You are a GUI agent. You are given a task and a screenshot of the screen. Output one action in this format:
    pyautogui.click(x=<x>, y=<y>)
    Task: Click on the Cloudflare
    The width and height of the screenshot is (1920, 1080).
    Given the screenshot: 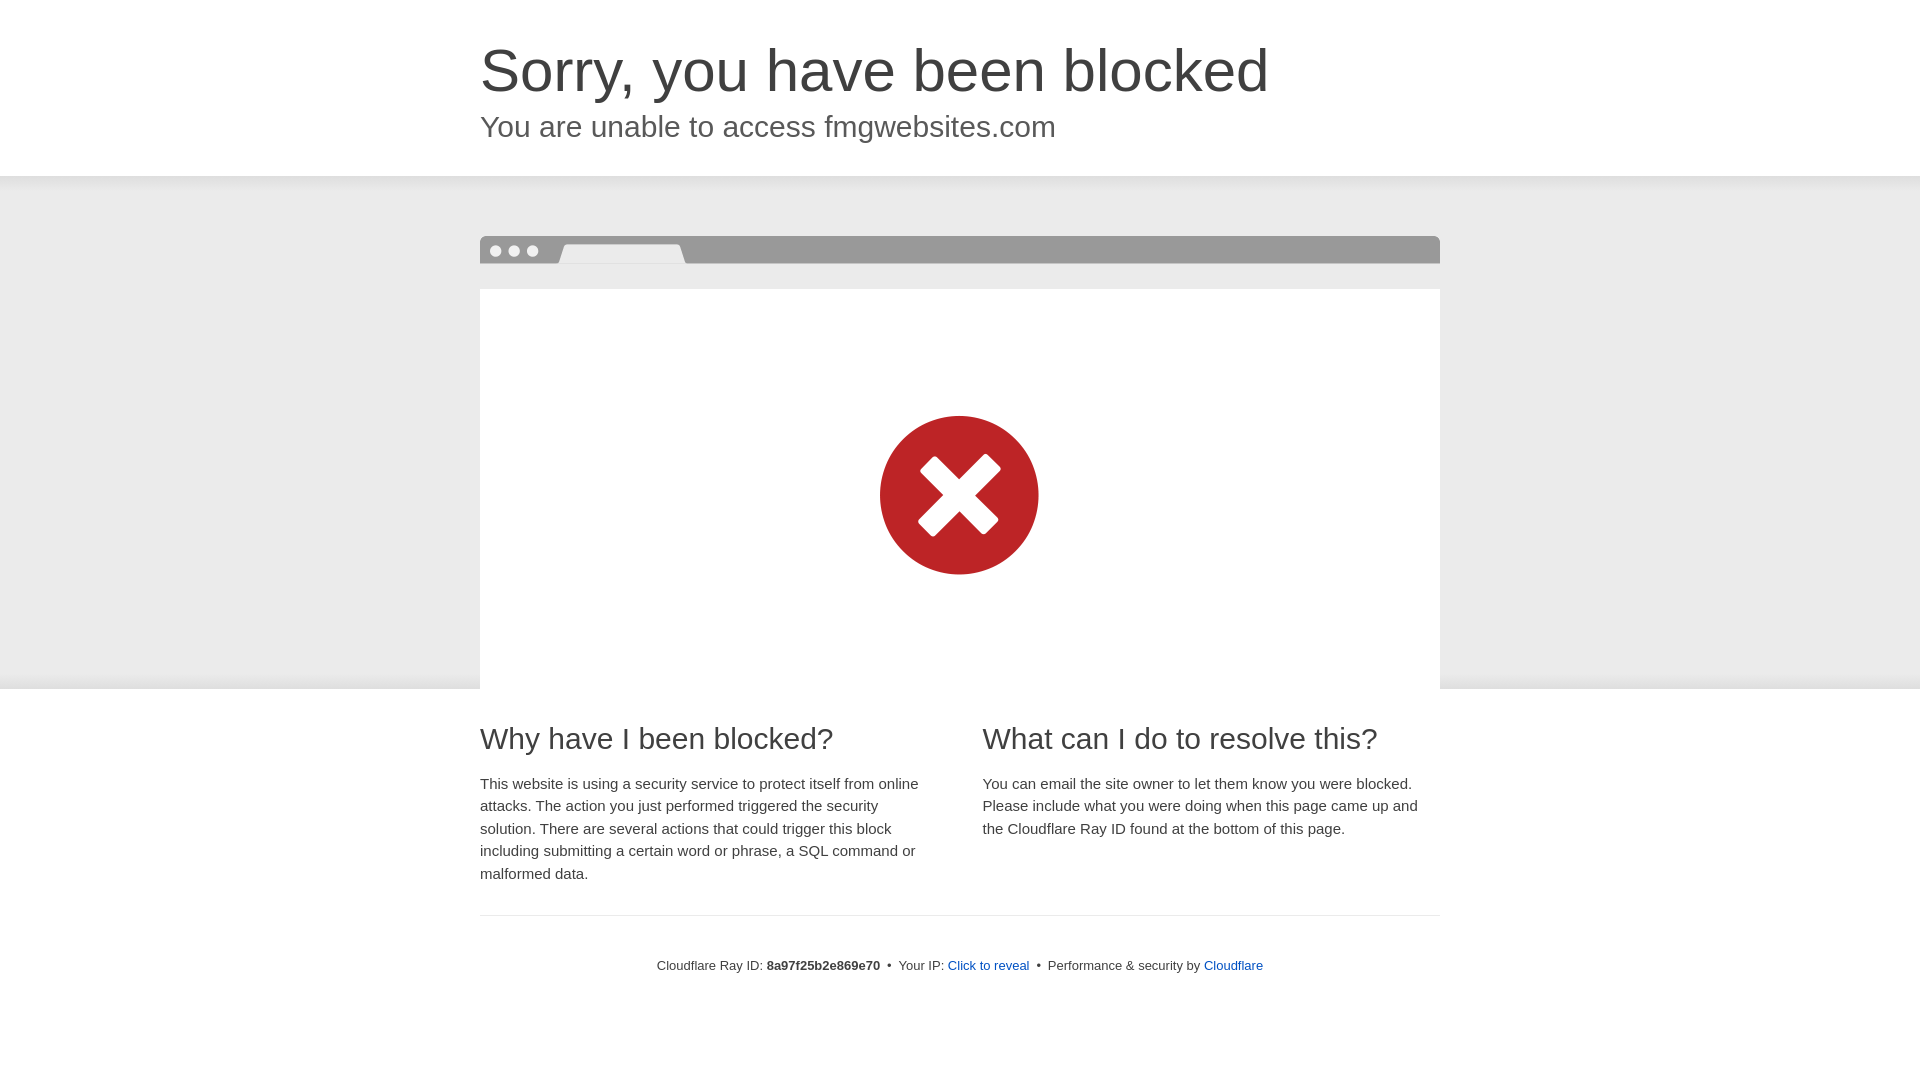 What is the action you would take?
    pyautogui.click(x=1233, y=965)
    